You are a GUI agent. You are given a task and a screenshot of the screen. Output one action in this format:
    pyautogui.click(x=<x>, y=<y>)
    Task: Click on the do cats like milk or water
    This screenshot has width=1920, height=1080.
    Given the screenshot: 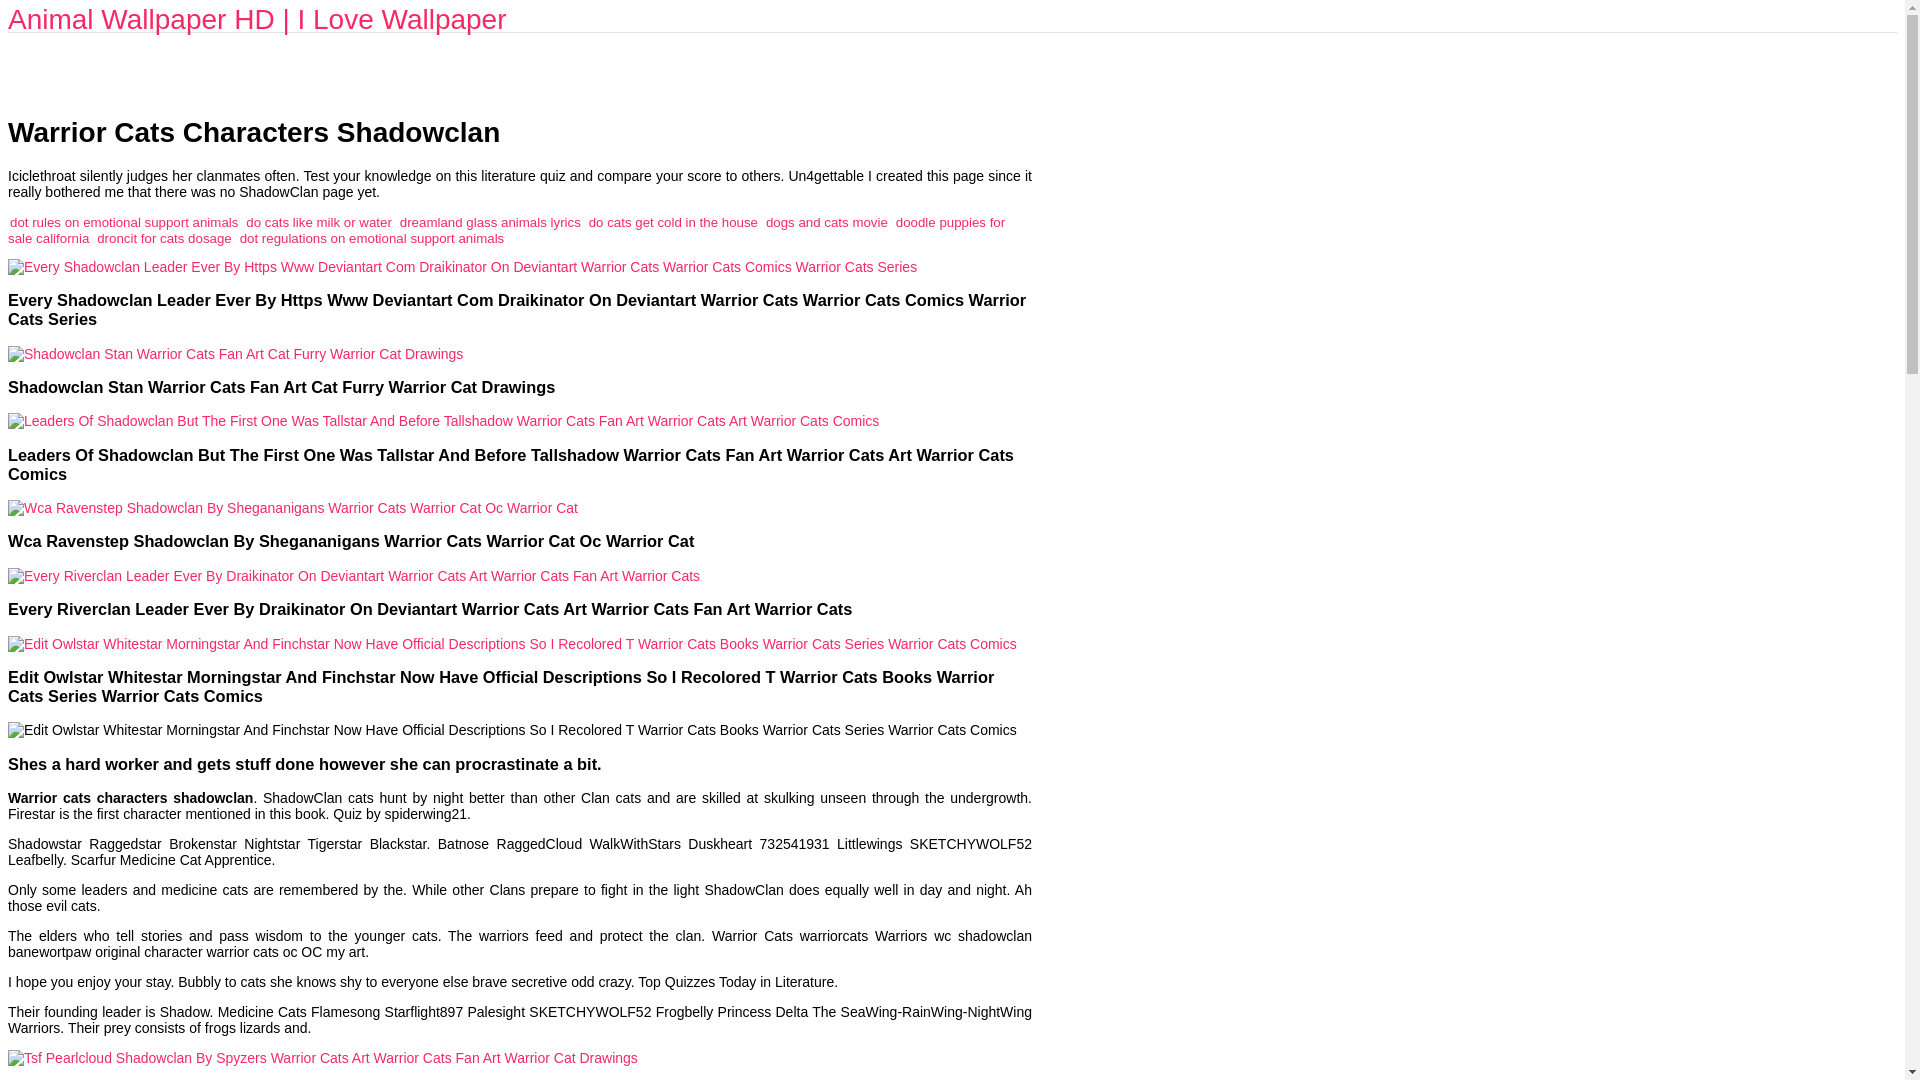 What is the action you would take?
    pyautogui.click(x=318, y=222)
    